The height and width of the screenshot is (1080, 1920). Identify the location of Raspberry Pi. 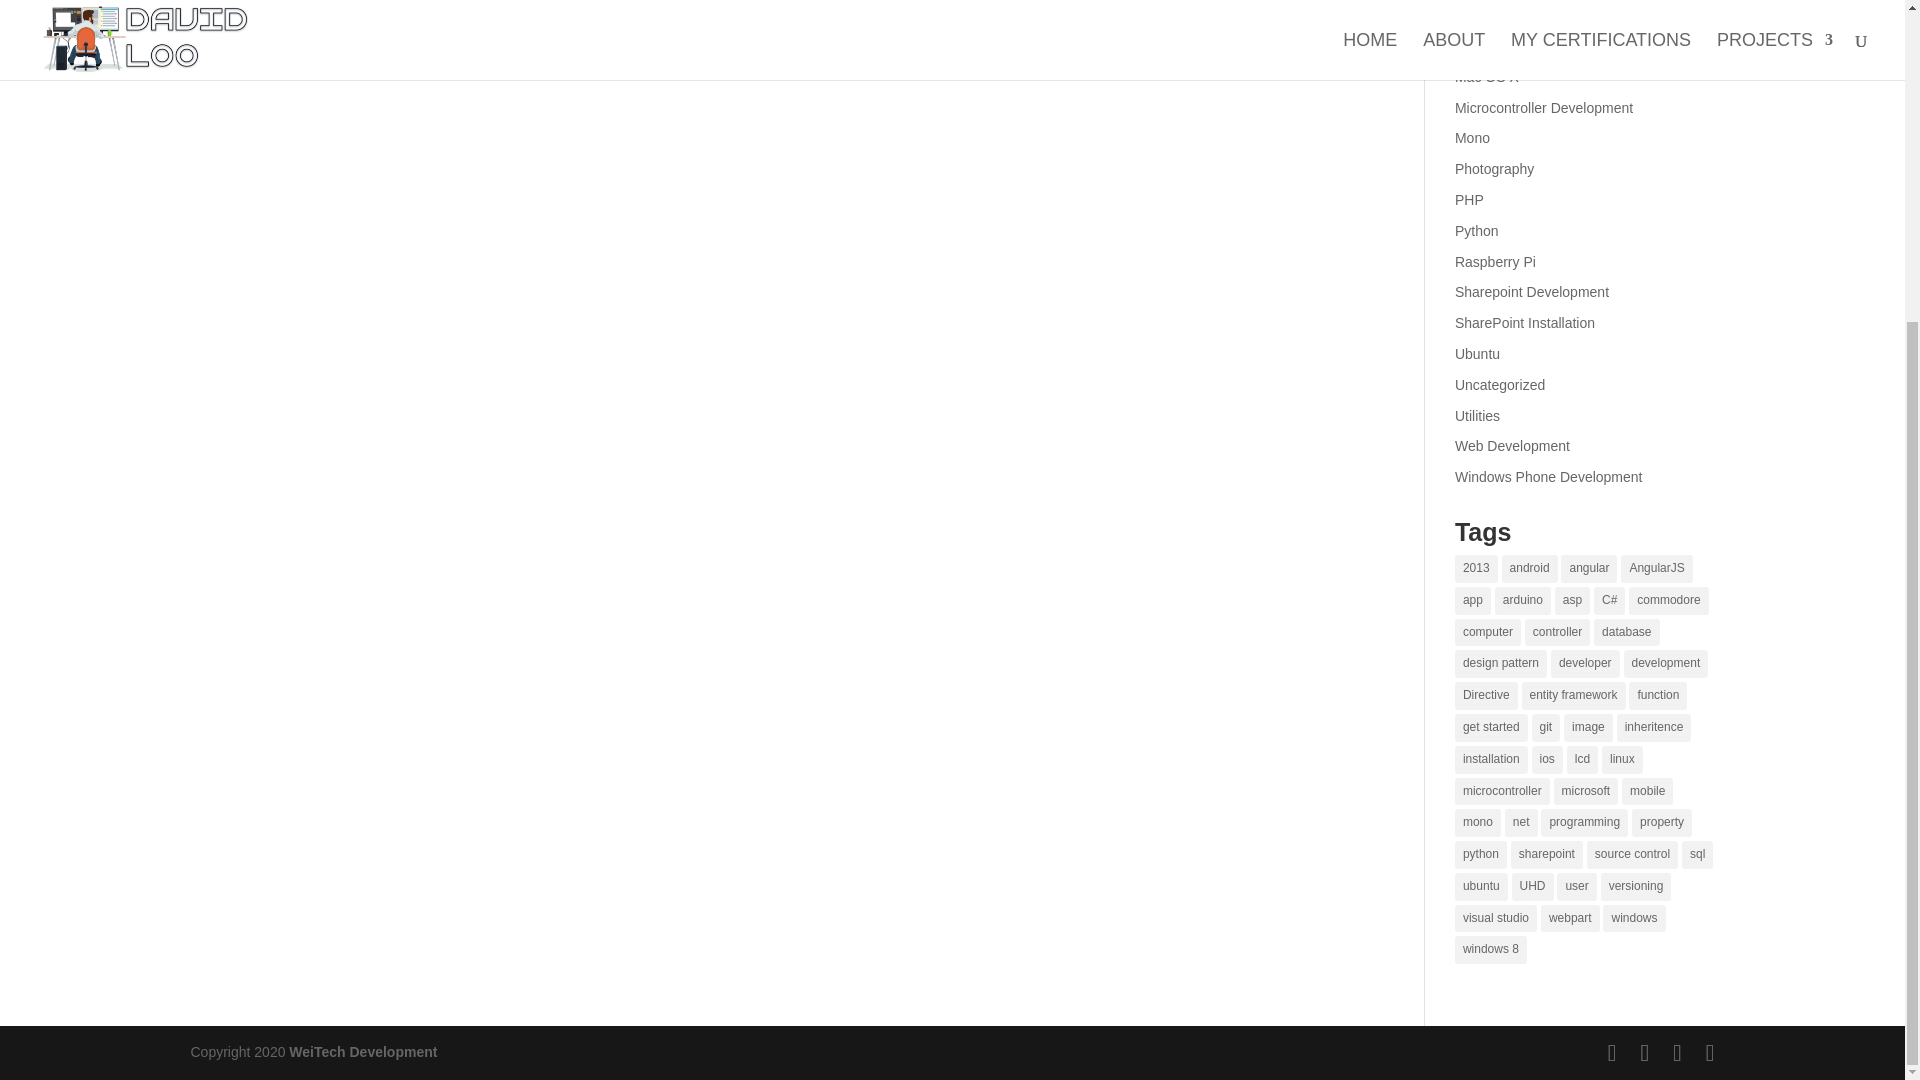
(1496, 262).